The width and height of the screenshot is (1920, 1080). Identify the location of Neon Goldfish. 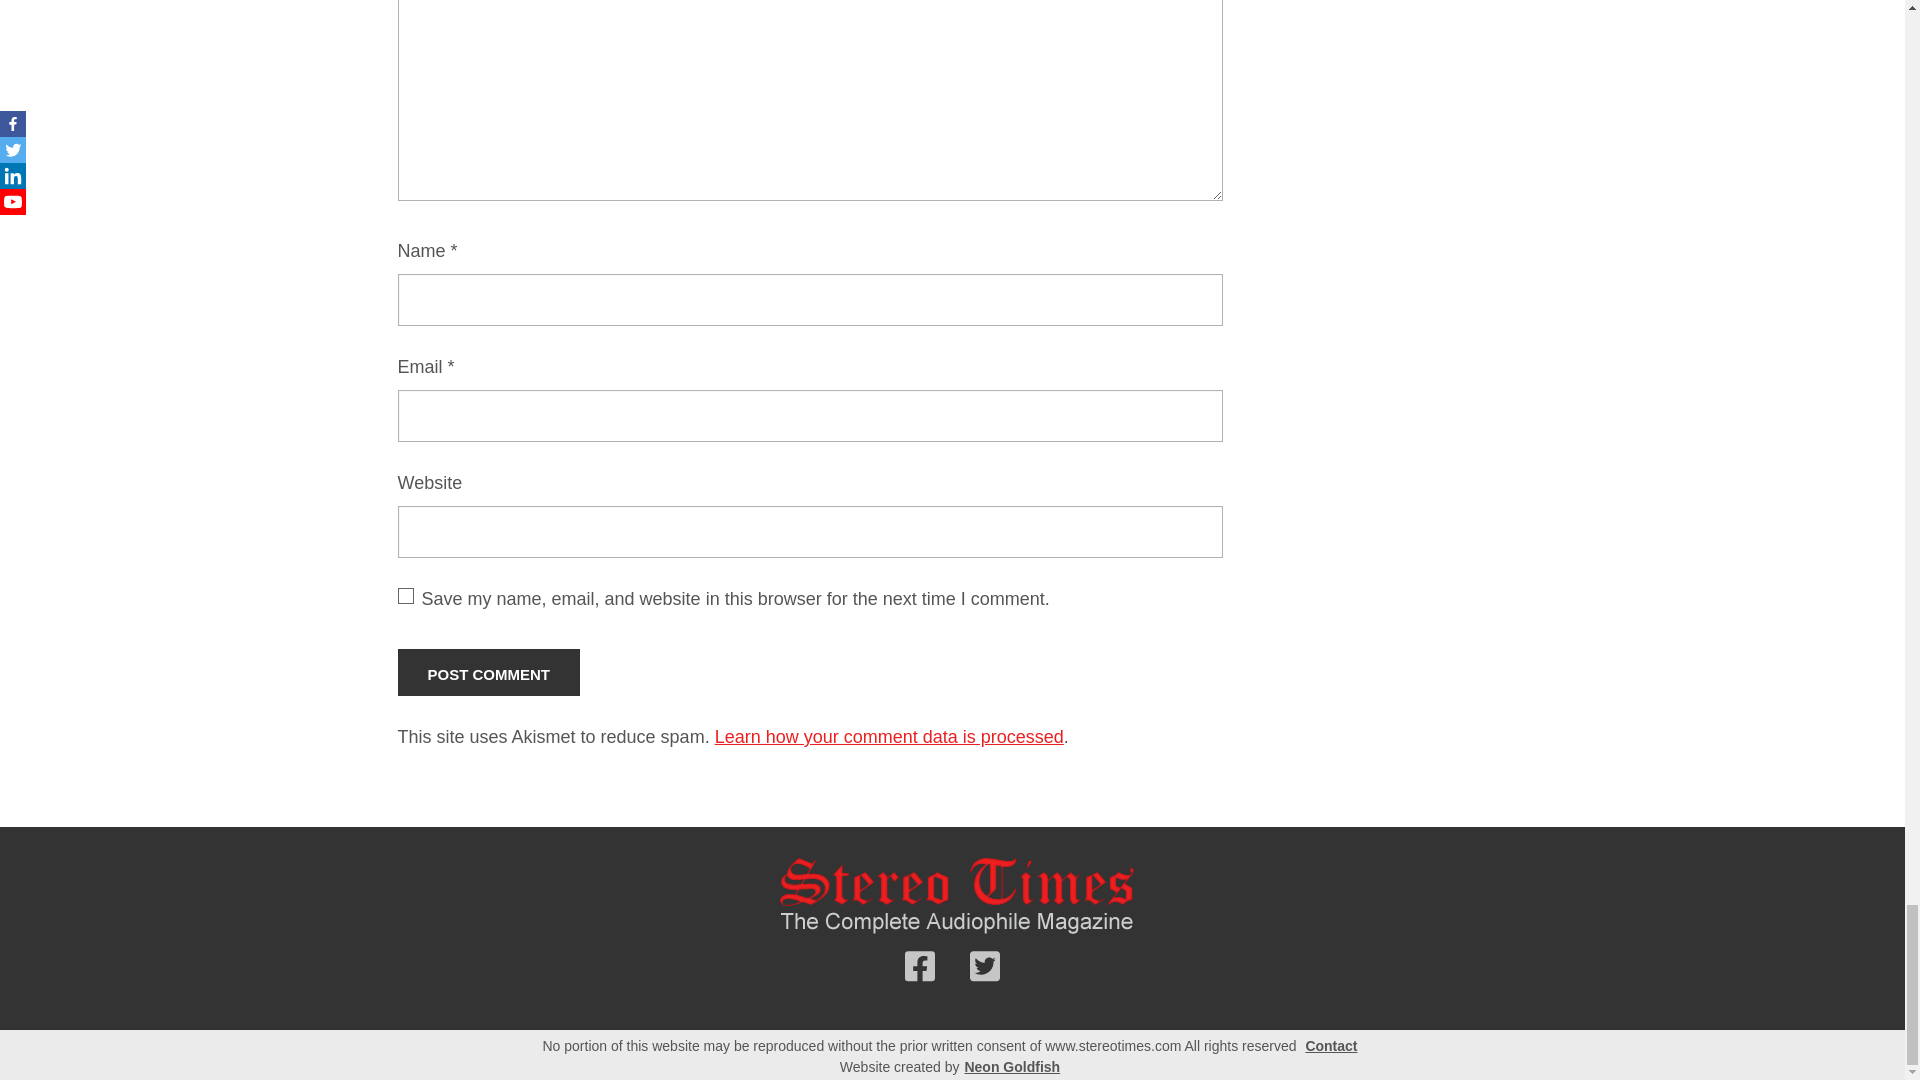
(1012, 1067).